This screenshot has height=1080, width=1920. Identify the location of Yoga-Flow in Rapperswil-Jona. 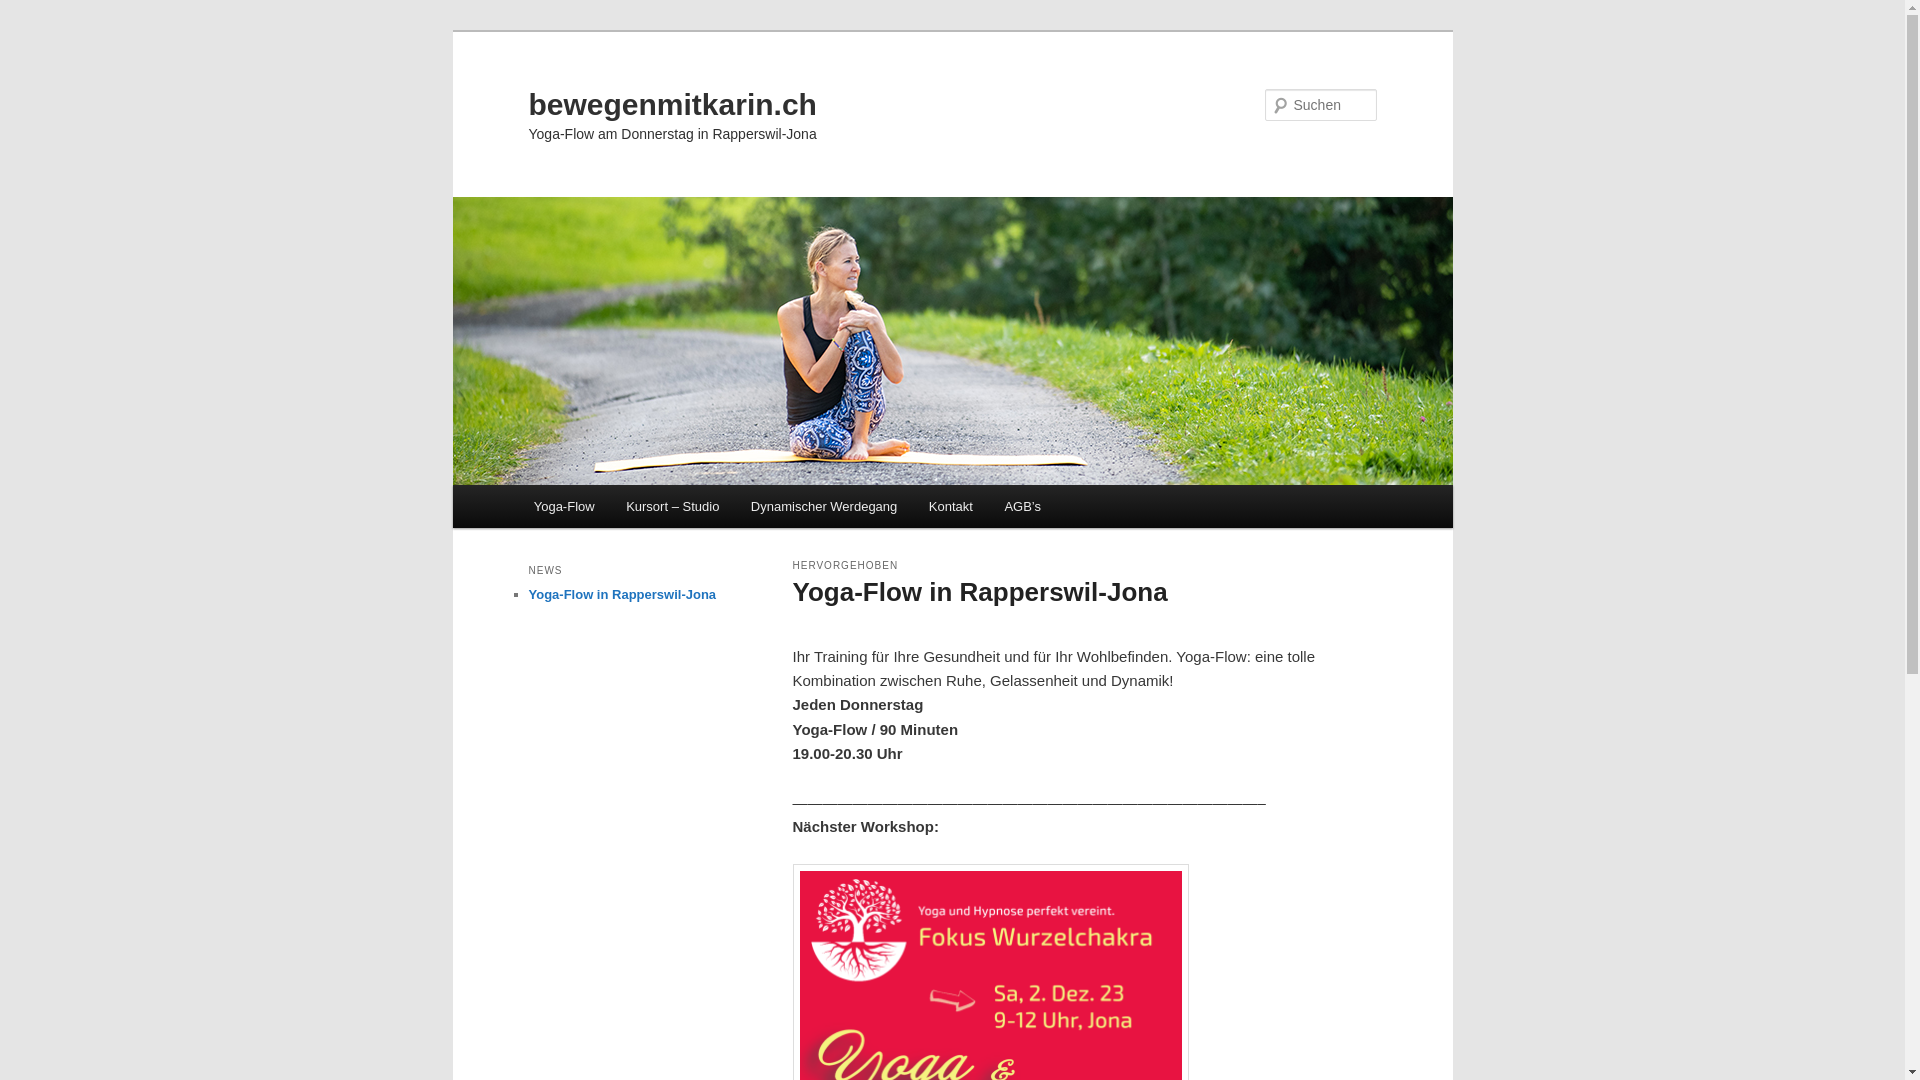
(622, 594).